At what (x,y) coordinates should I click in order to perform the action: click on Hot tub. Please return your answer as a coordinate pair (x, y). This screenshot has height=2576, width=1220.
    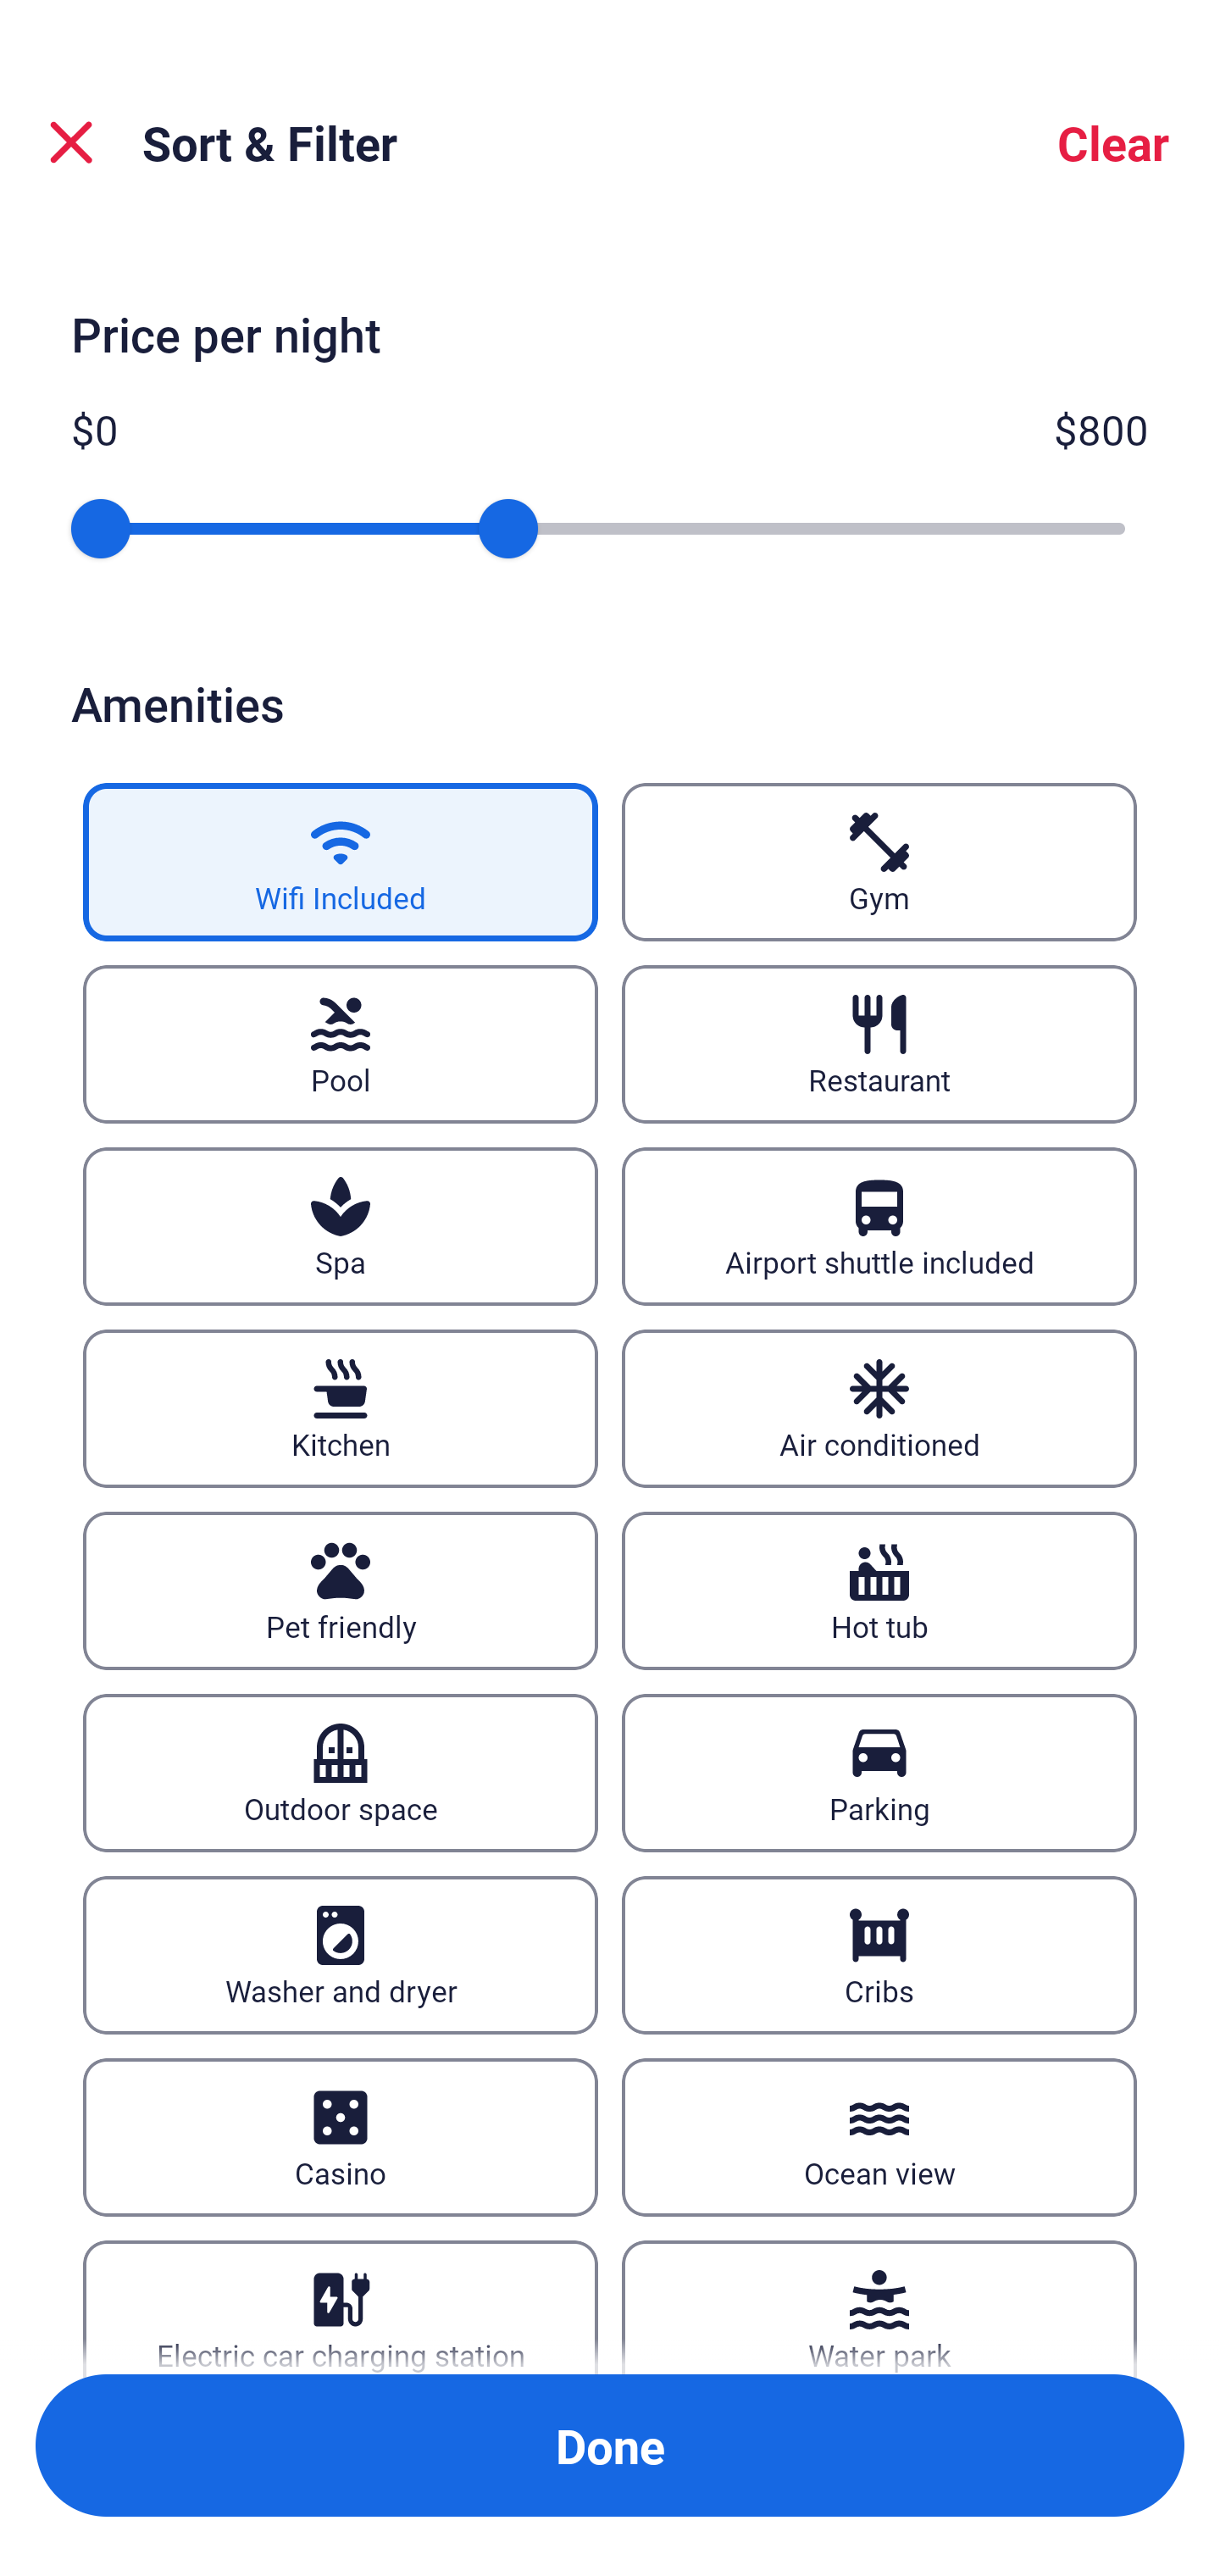
    Looking at the image, I should click on (879, 1590).